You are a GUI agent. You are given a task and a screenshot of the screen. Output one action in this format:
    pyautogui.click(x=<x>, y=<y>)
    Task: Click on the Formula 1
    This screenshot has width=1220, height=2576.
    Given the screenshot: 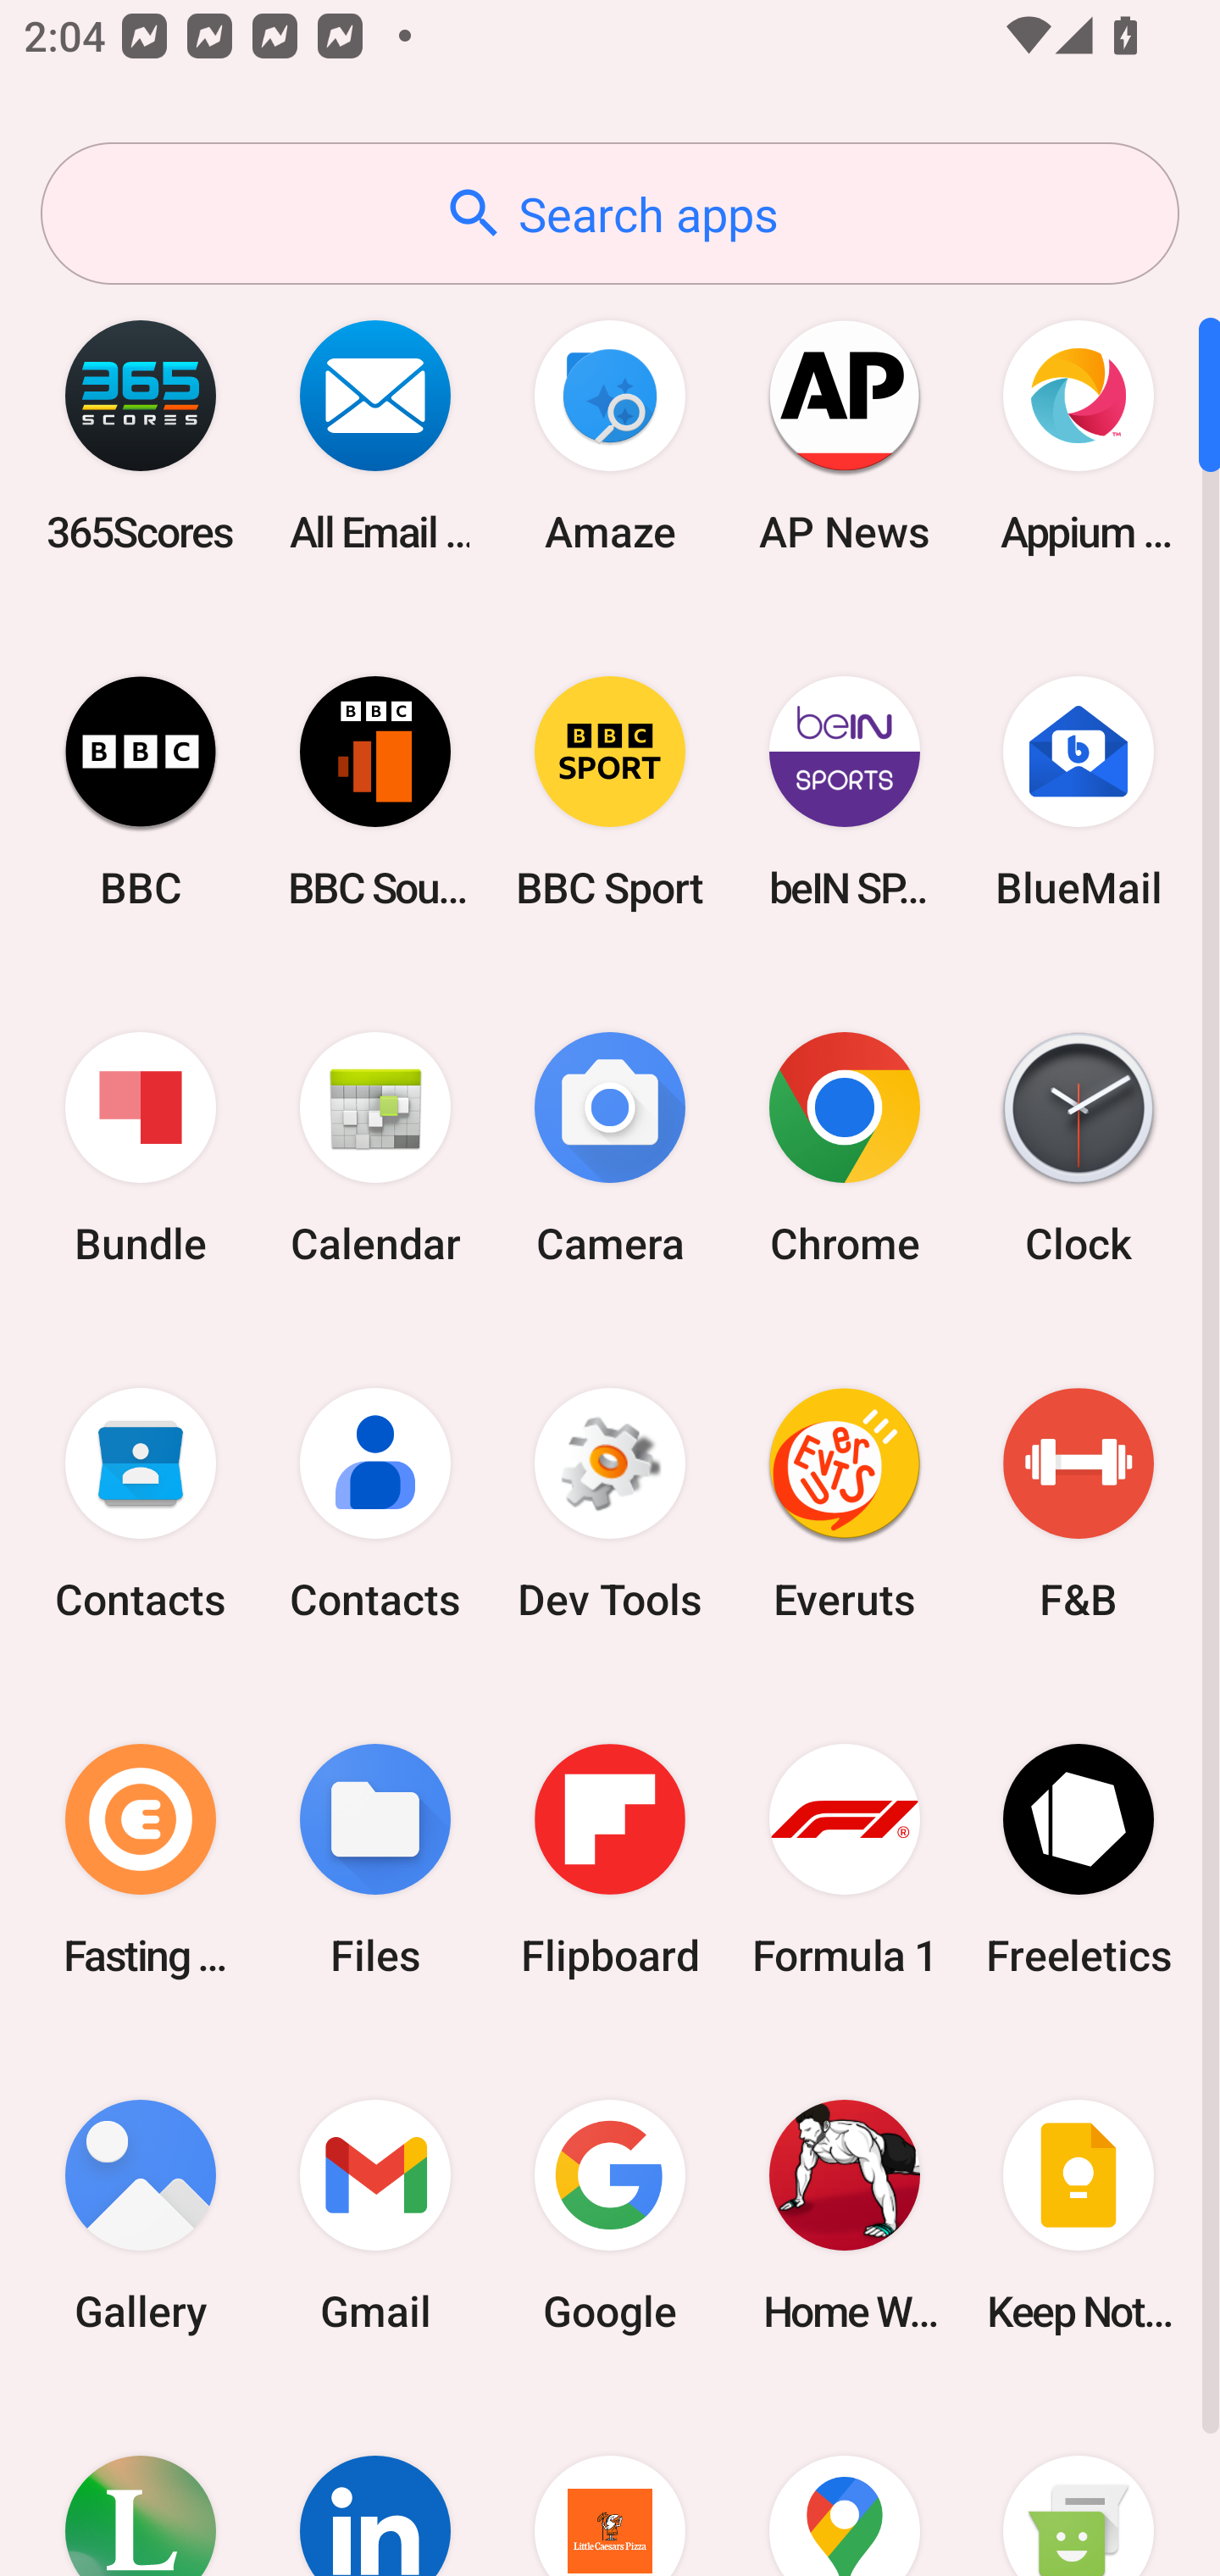 What is the action you would take?
    pyautogui.click(x=844, y=1859)
    